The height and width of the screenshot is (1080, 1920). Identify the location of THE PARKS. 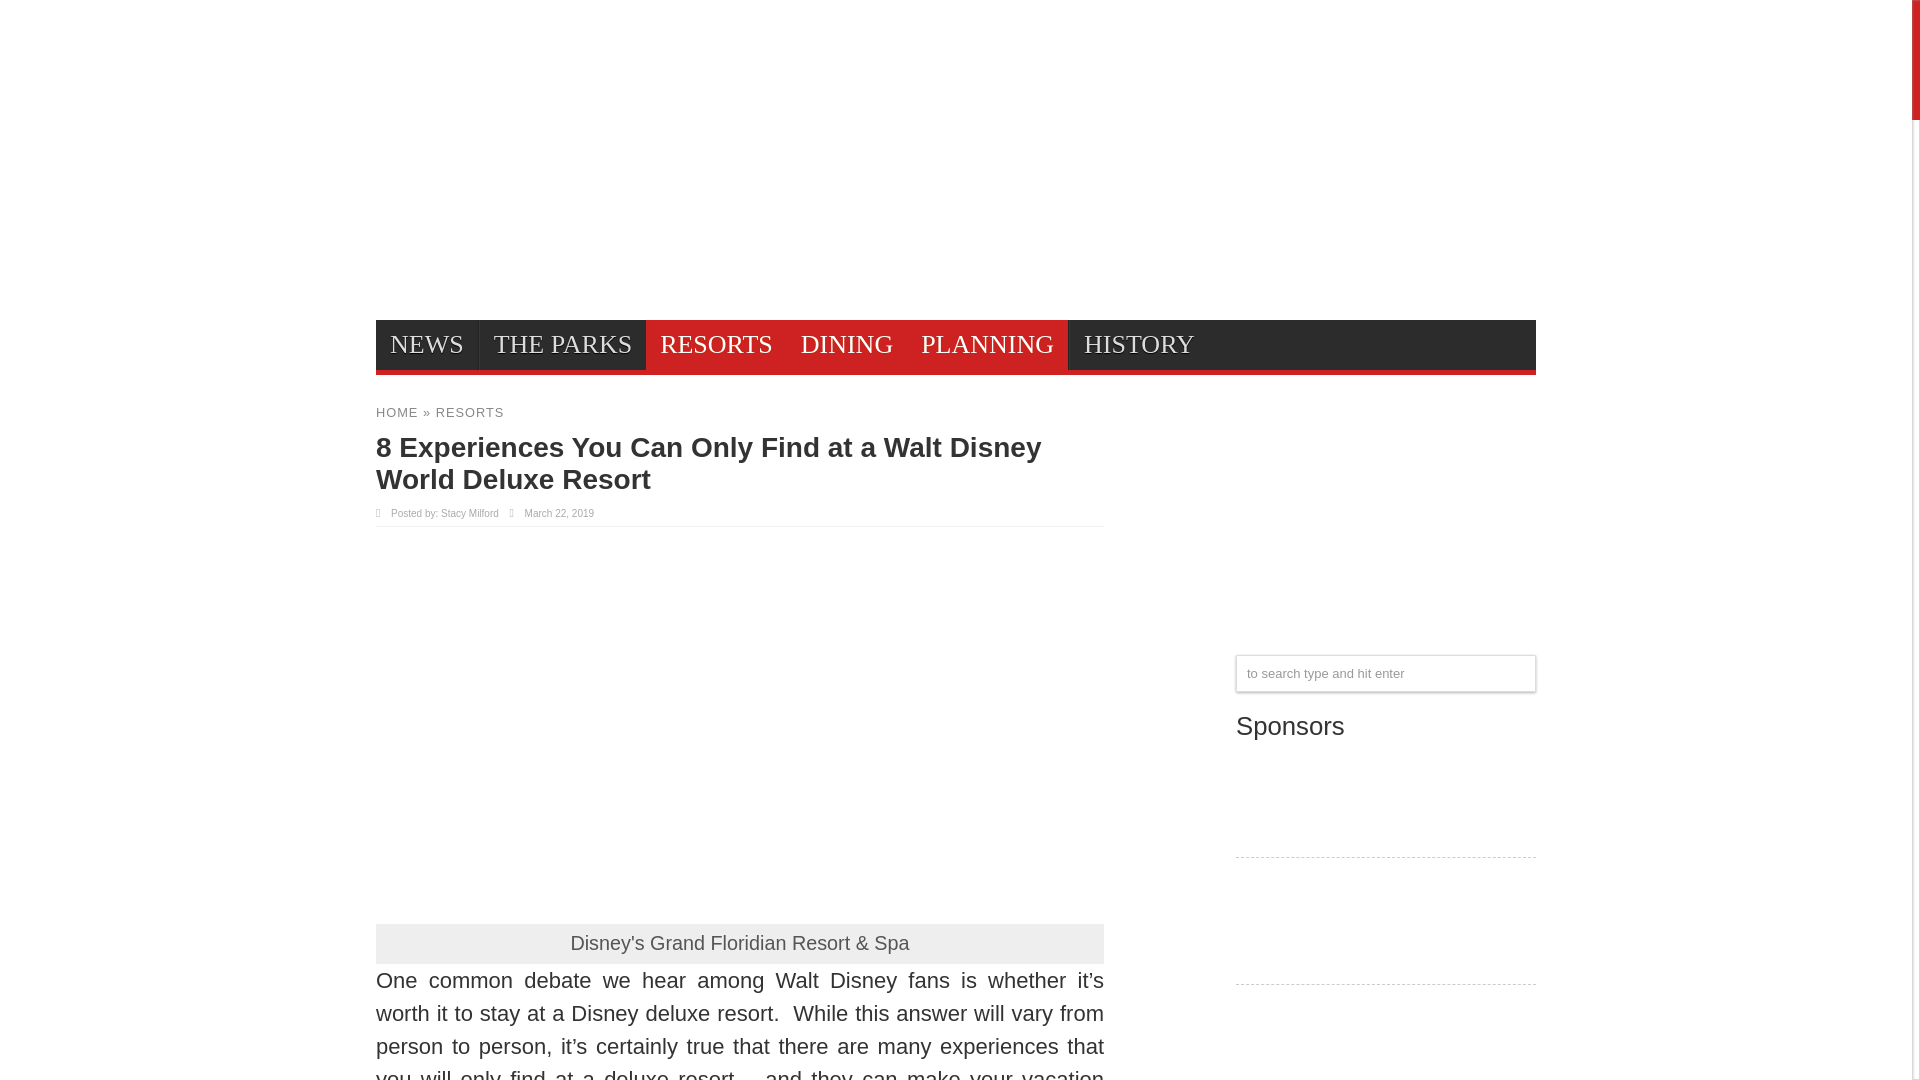
(562, 344).